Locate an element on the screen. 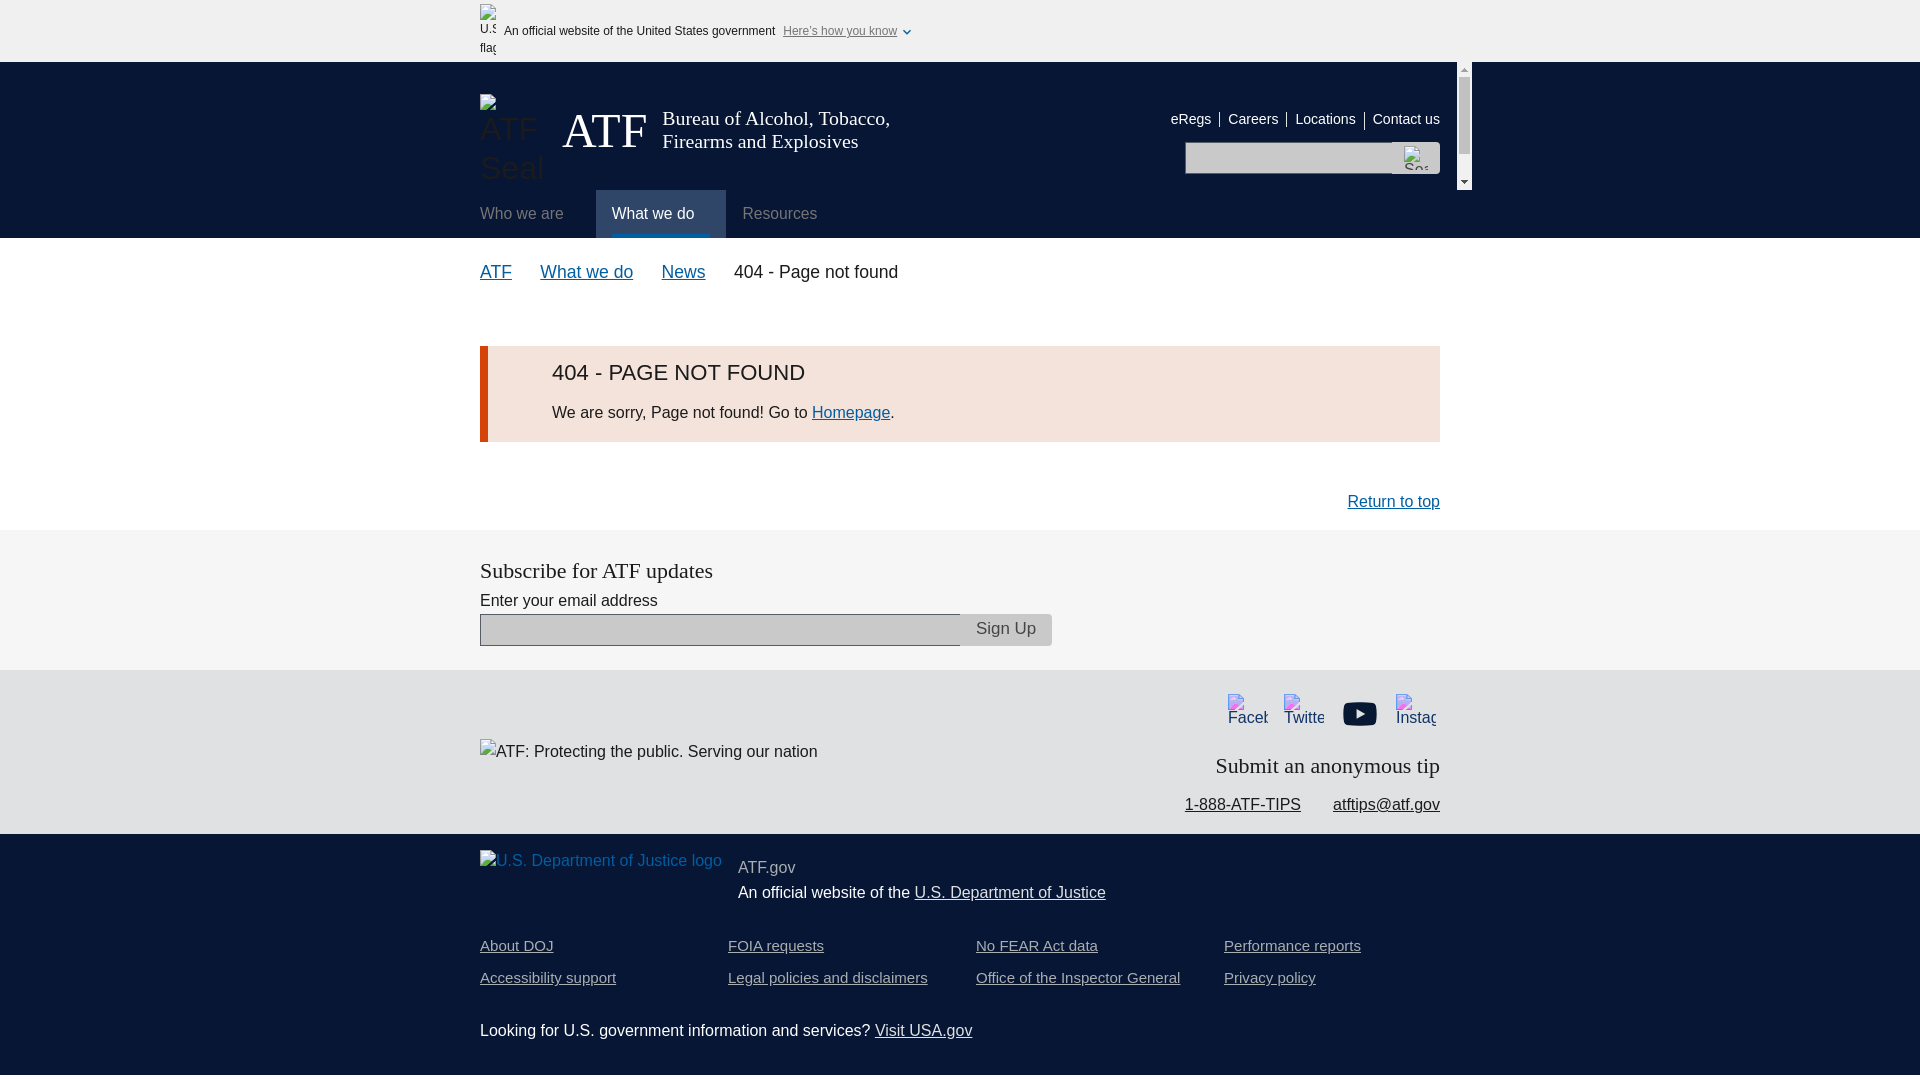 The width and height of the screenshot is (1920, 1080). Search is located at coordinates (1416, 157).